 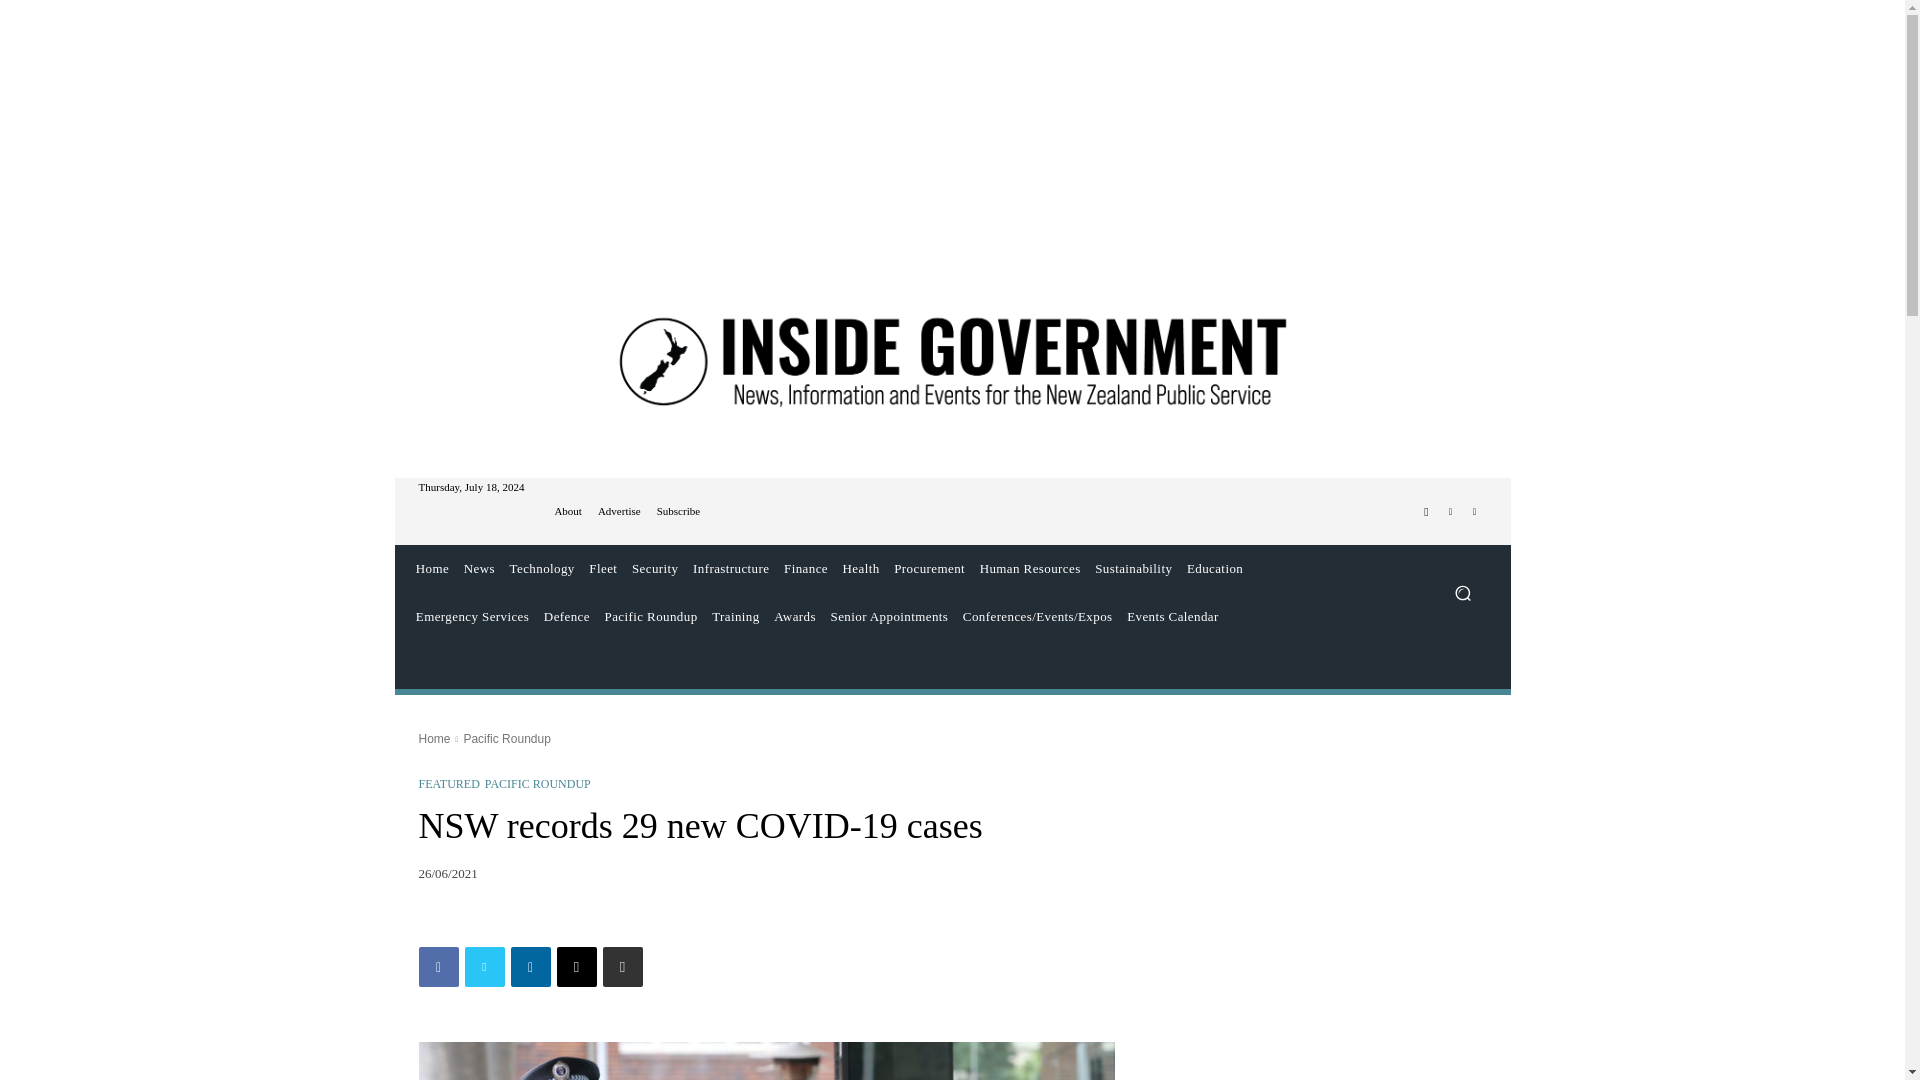 I want to click on Facebook, so click(x=1426, y=512).